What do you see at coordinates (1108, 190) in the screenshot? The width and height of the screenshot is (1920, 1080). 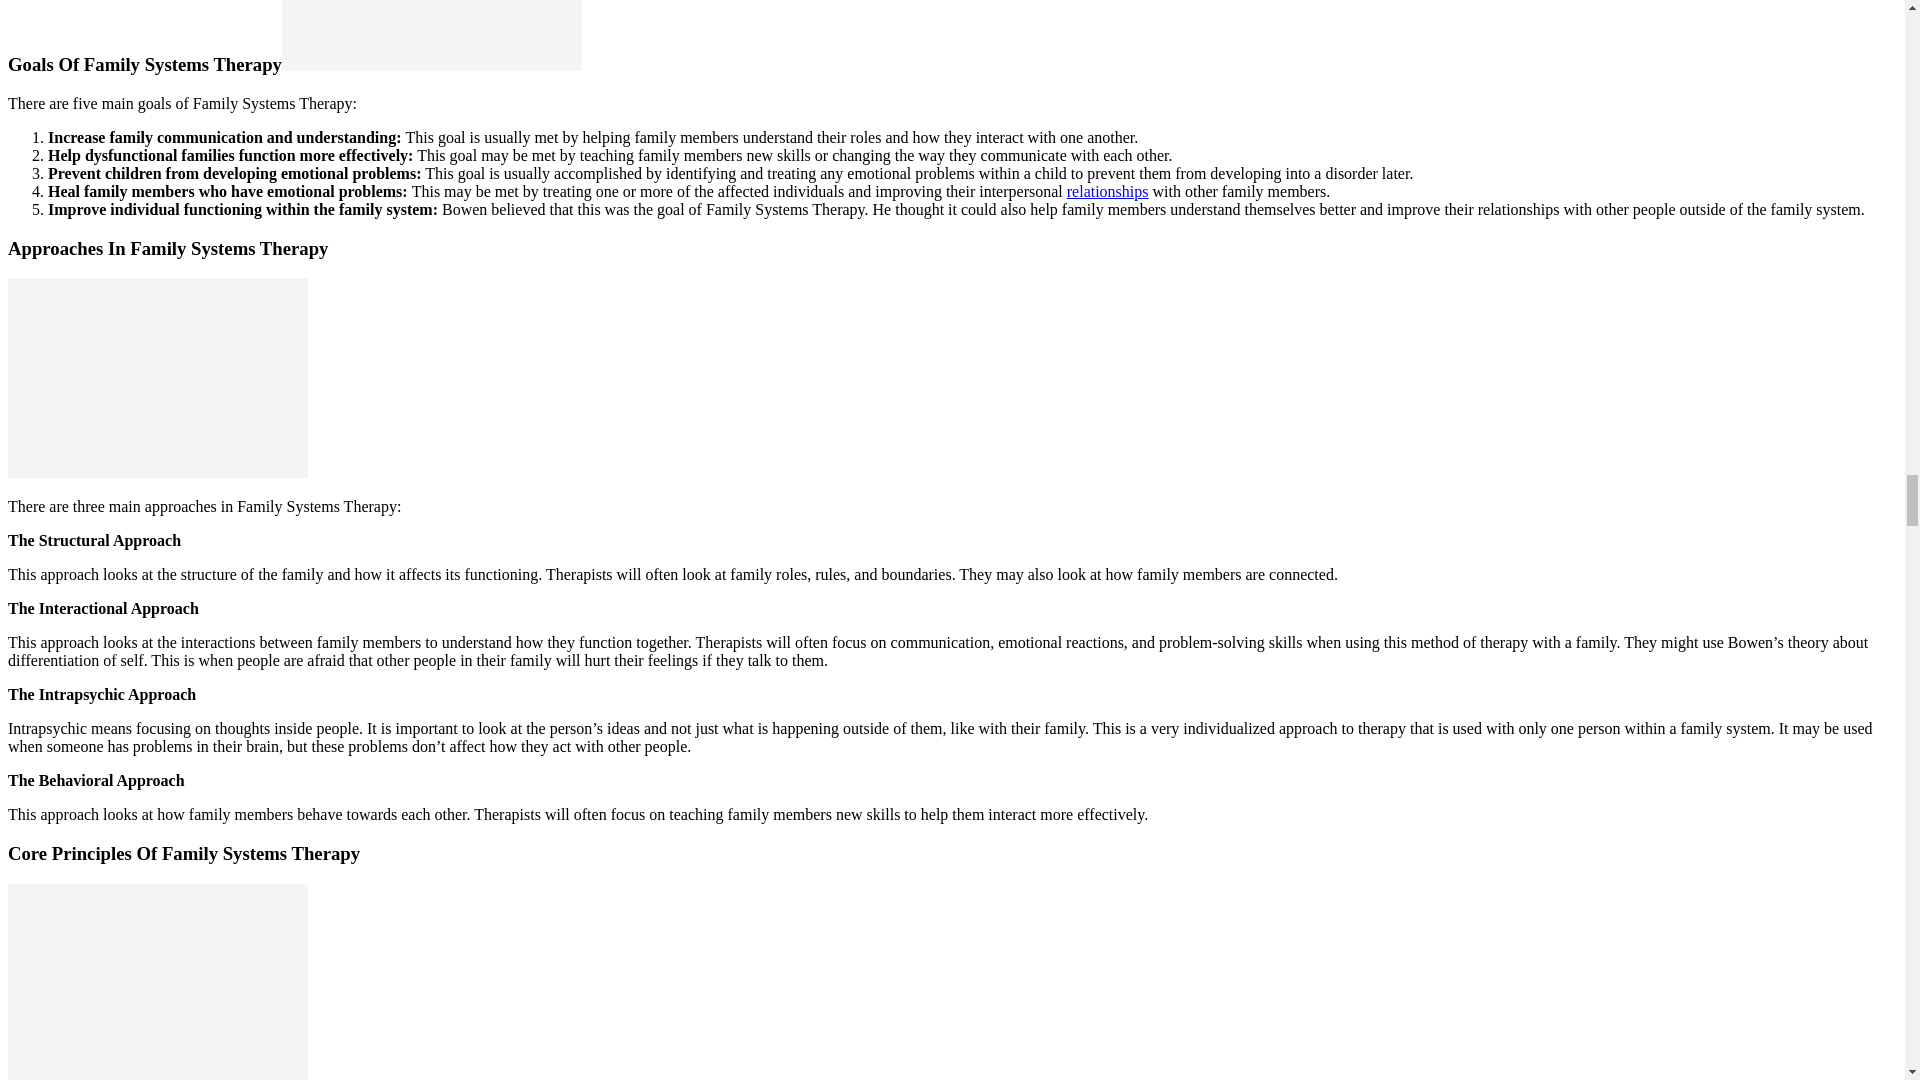 I see `relationships` at bounding box center [1108, 190].